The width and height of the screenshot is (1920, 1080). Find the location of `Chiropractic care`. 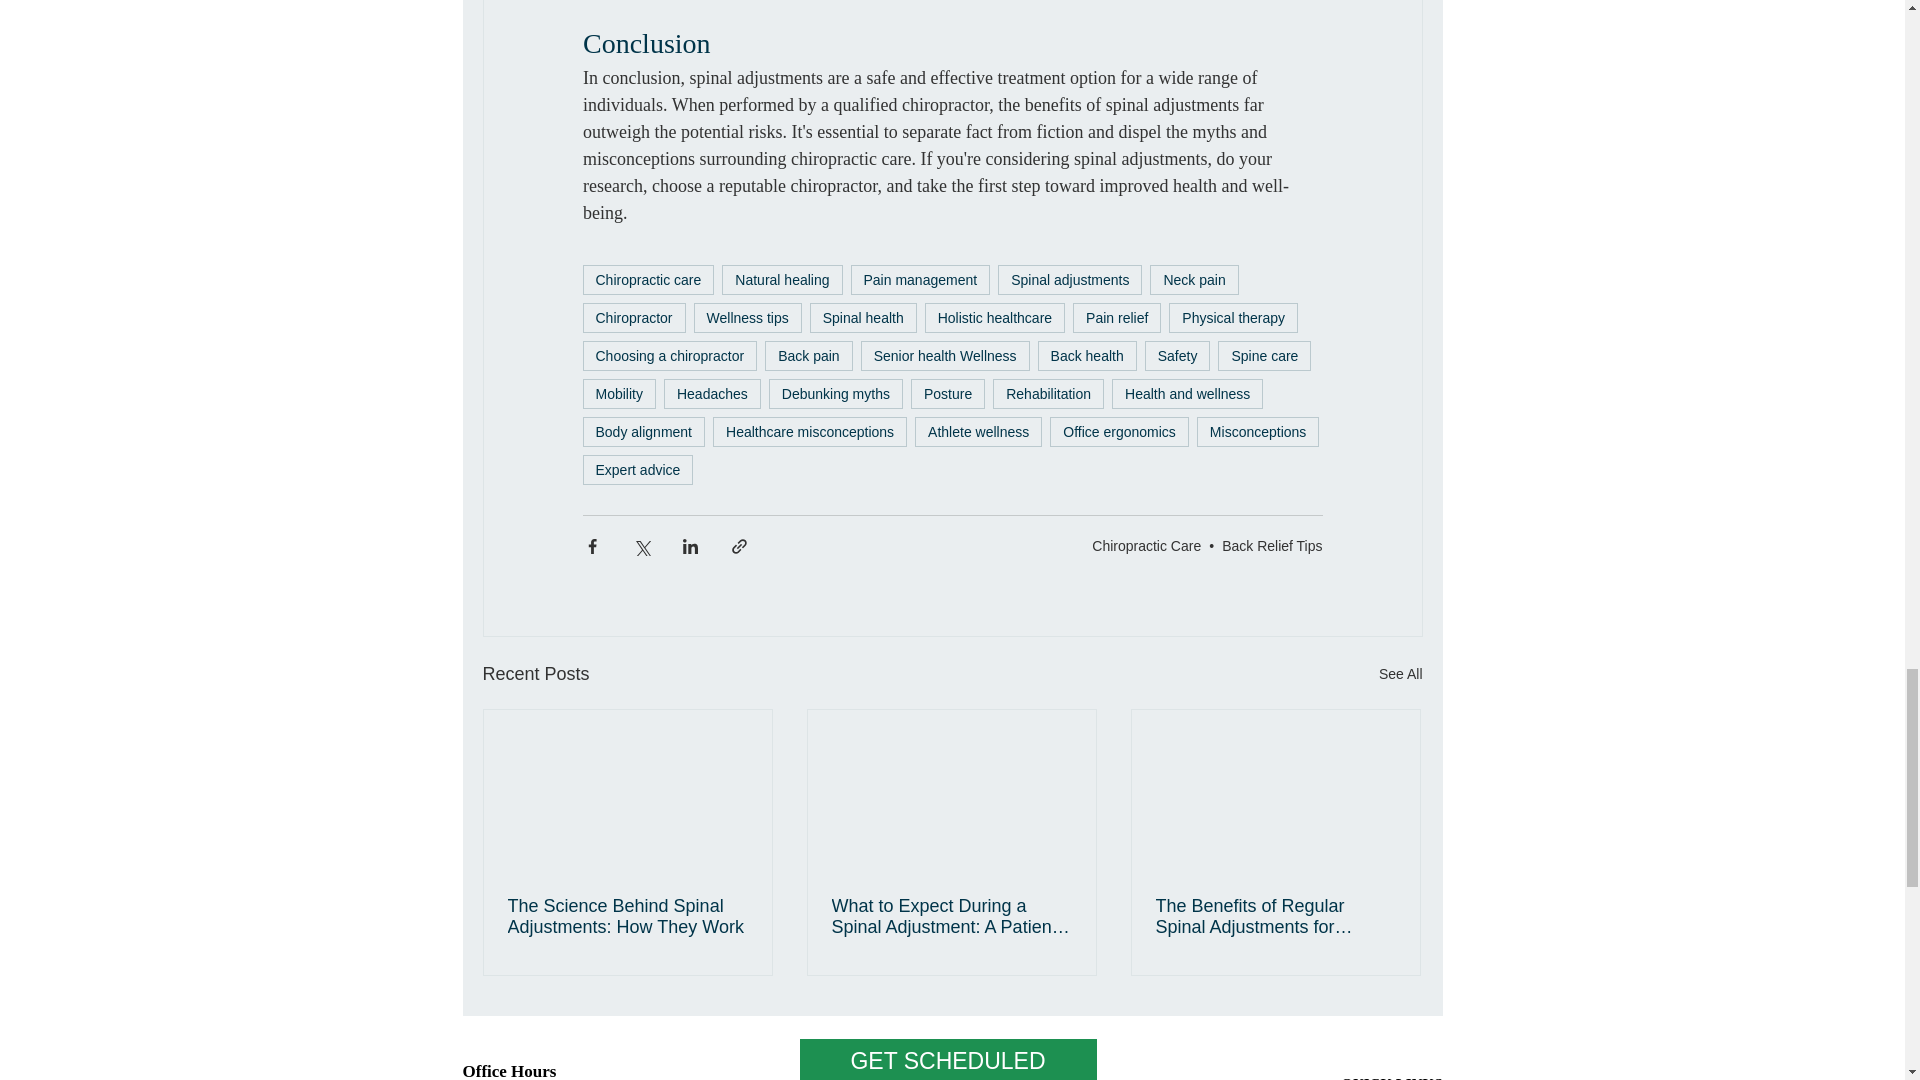

Chiropractic care is located at coordinates (648, 279).